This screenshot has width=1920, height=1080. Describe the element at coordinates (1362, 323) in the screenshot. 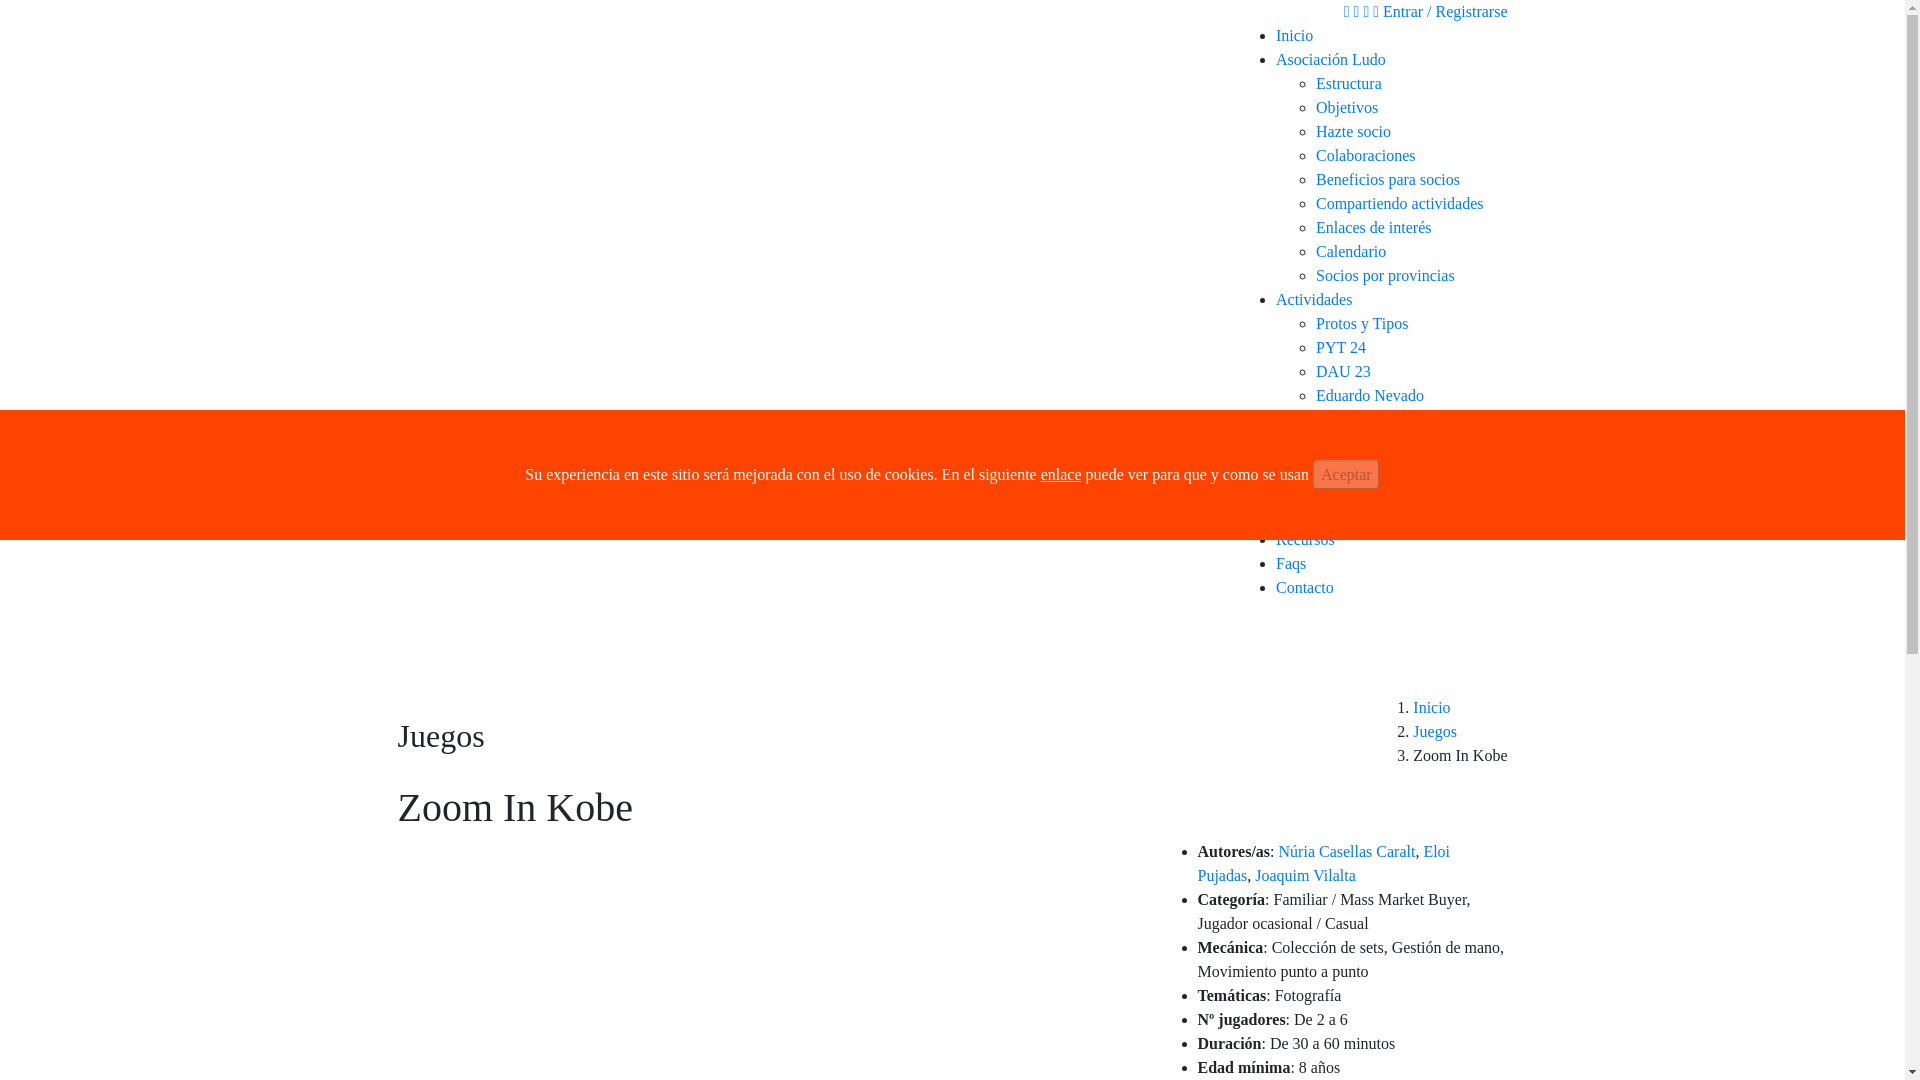

I see `Protos y Tipos` at that location.